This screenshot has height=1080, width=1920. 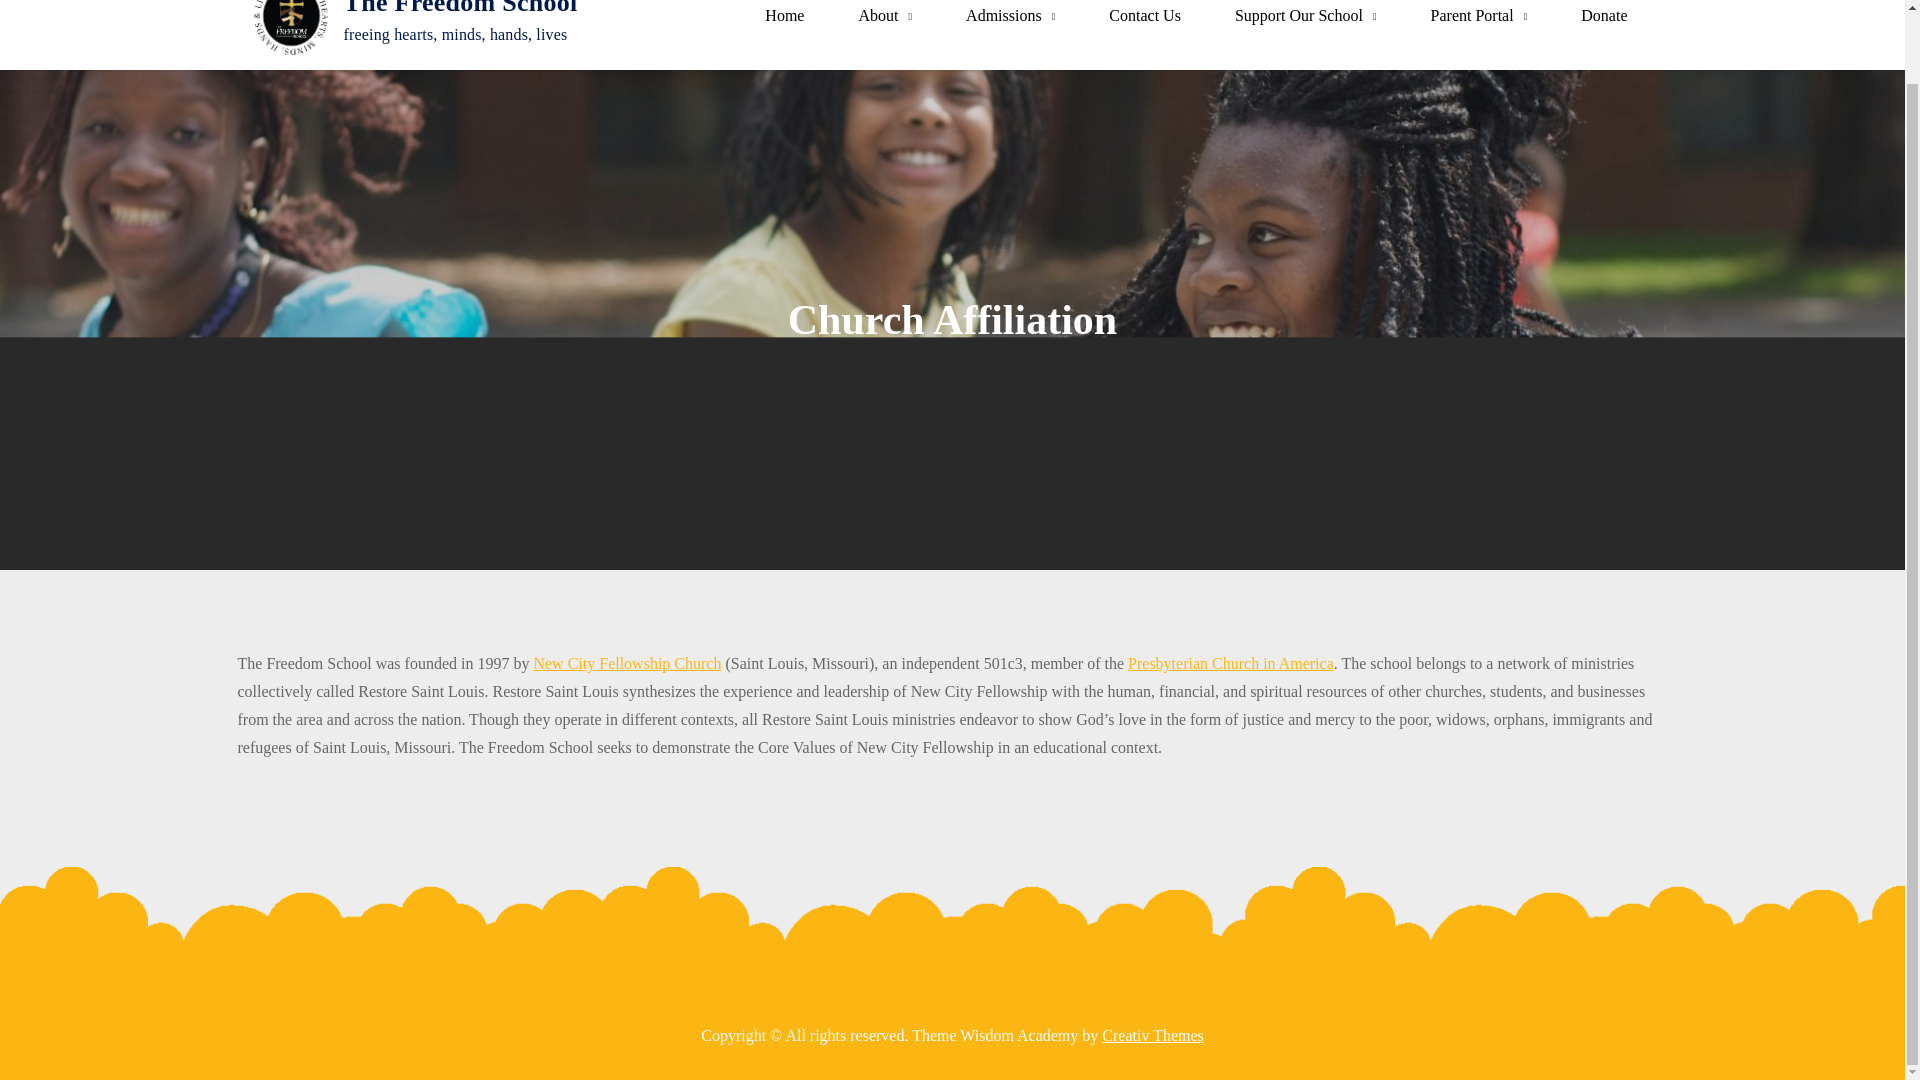 What do you see at coordinates (1305, 16) in the screenshot?
I see `Support Our School` at bounding box center [1305, 16].